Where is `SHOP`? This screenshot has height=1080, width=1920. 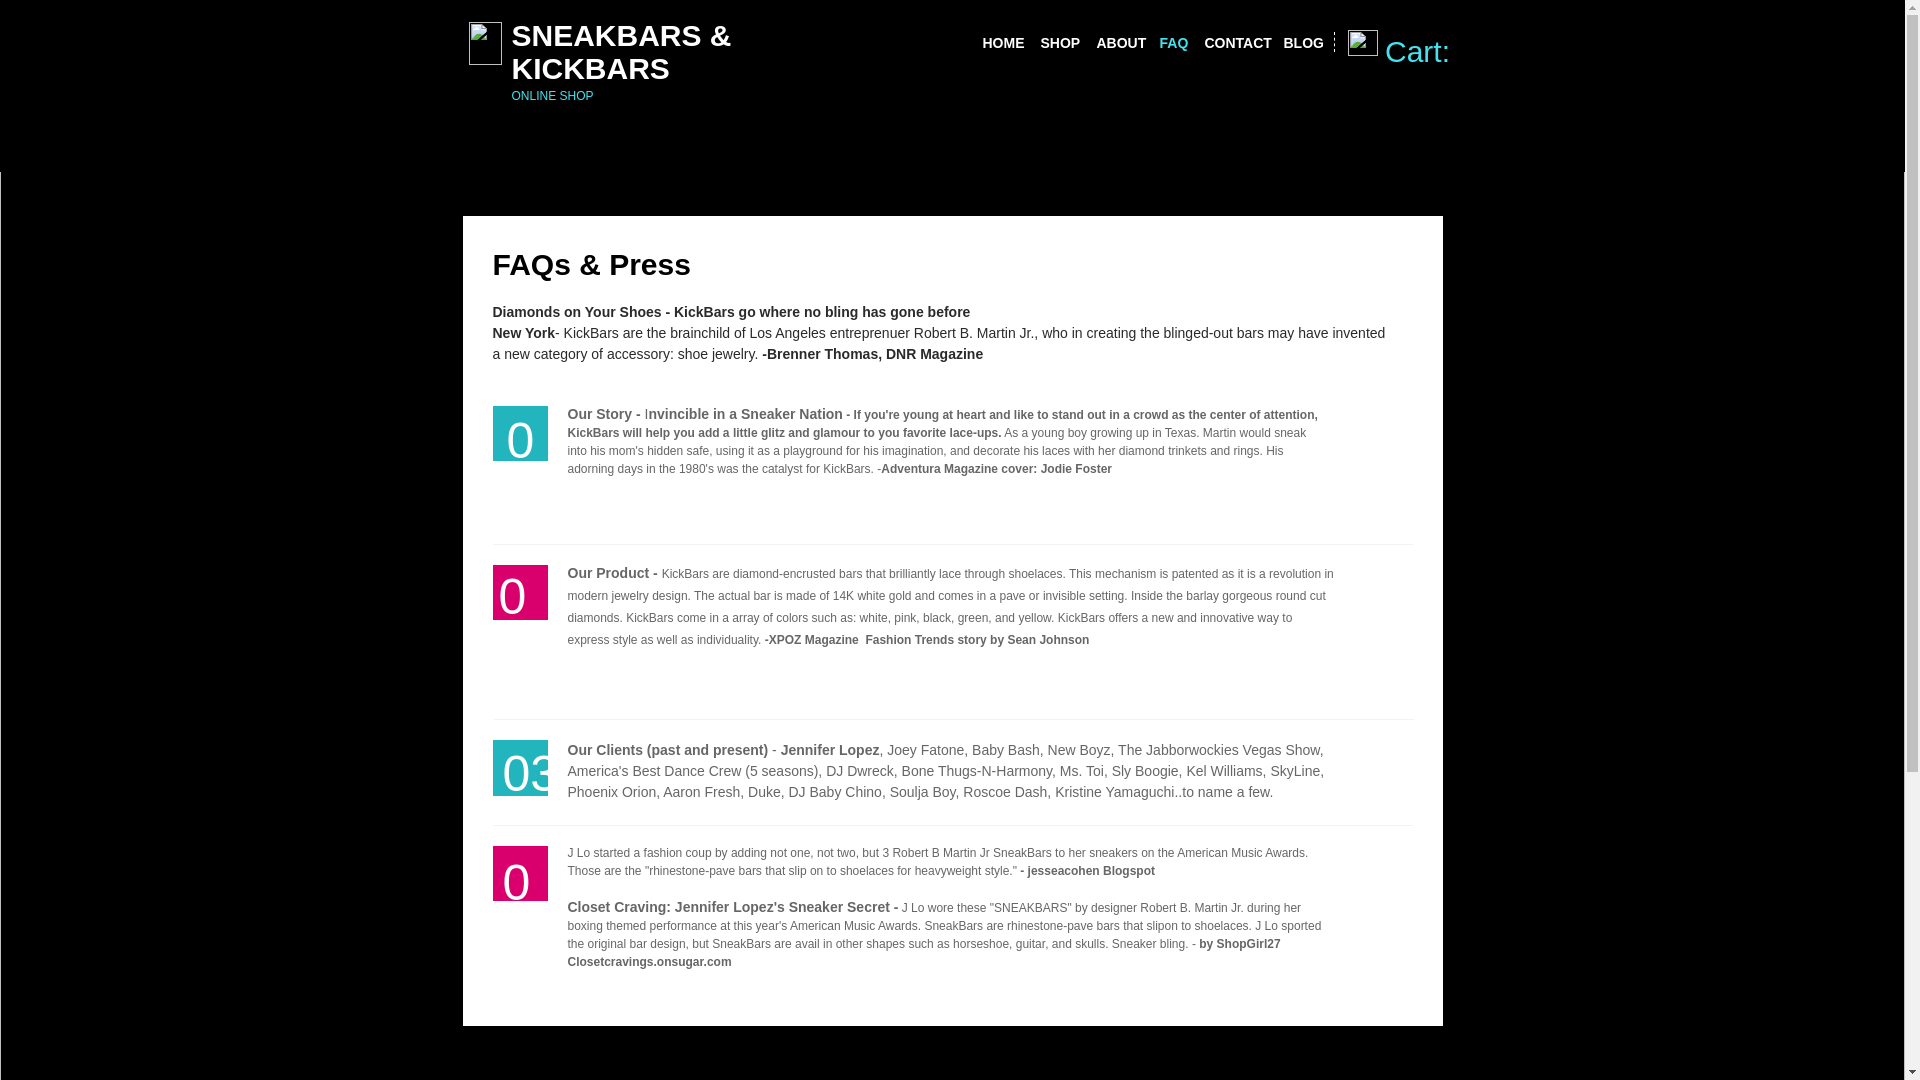 SHOP is located at coordinates (1058, 42).